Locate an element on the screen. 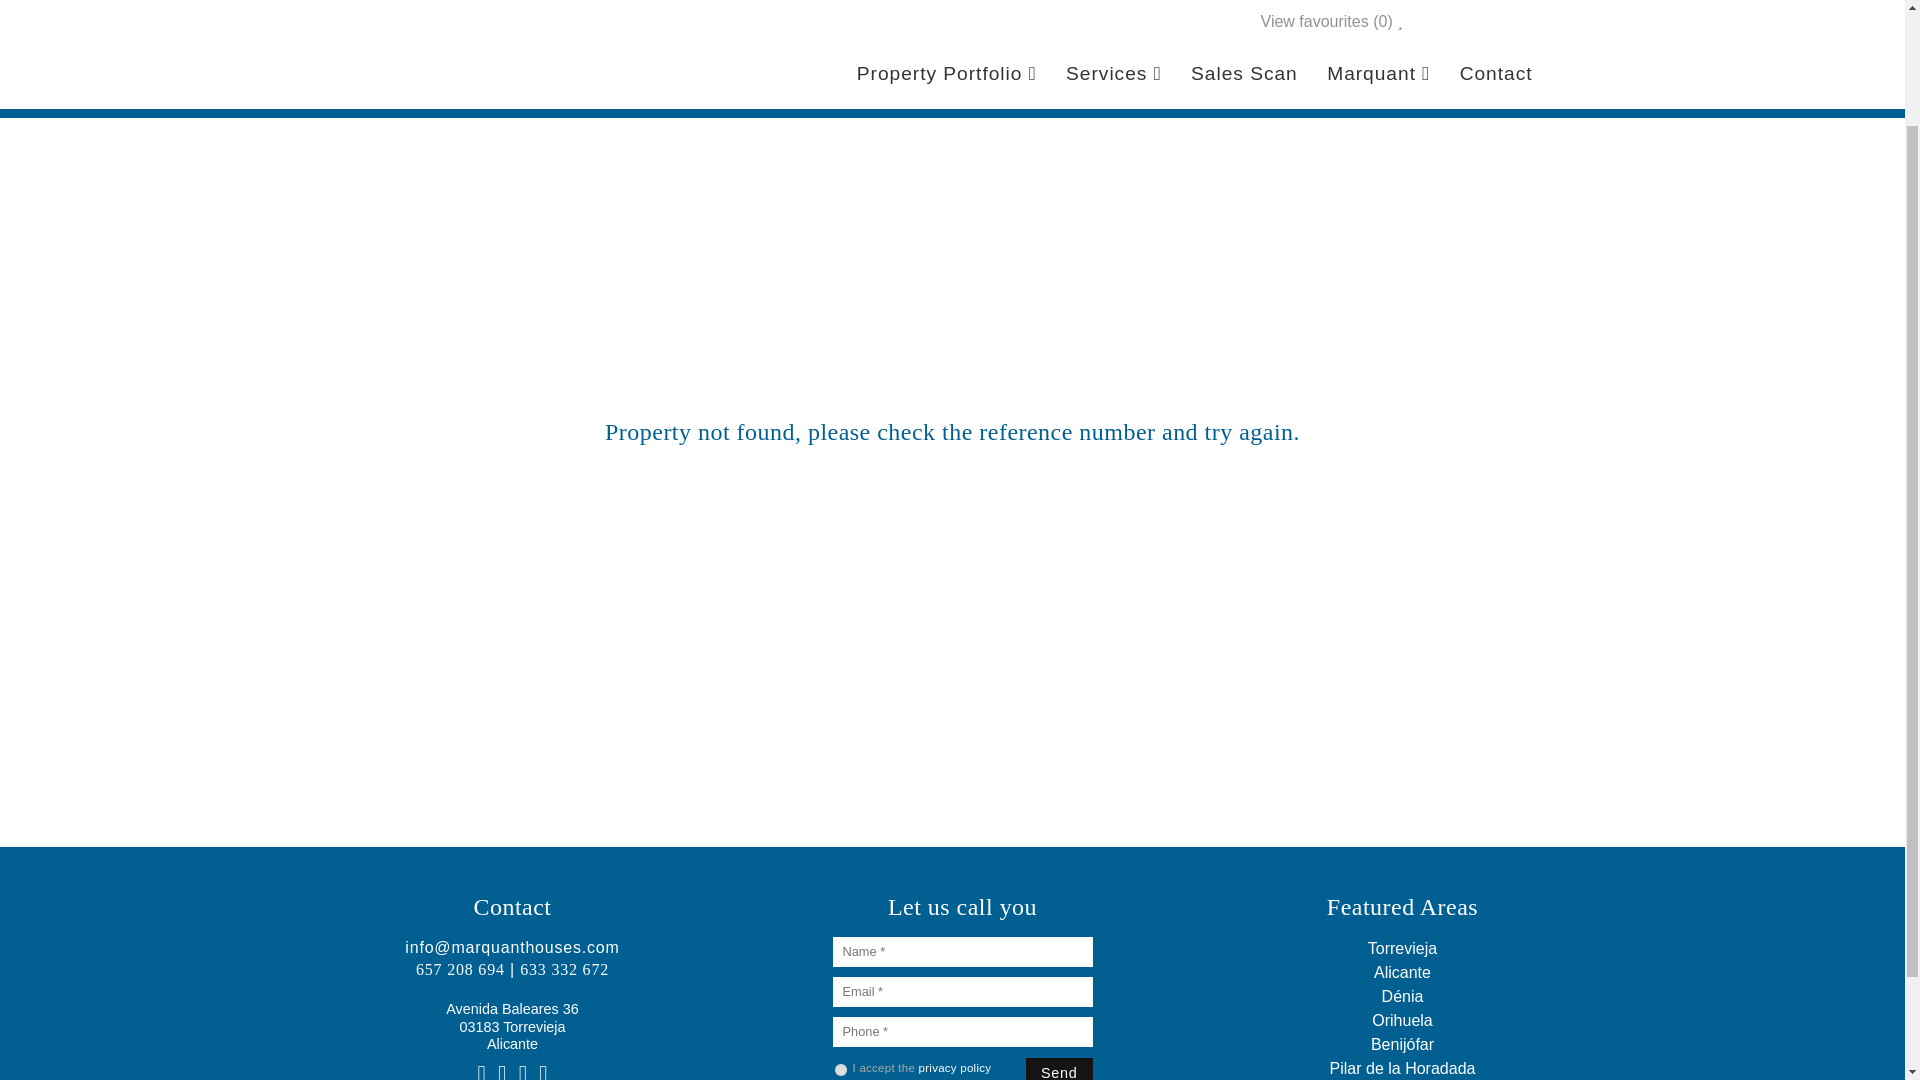  Area is located at coordinates (759, 36).